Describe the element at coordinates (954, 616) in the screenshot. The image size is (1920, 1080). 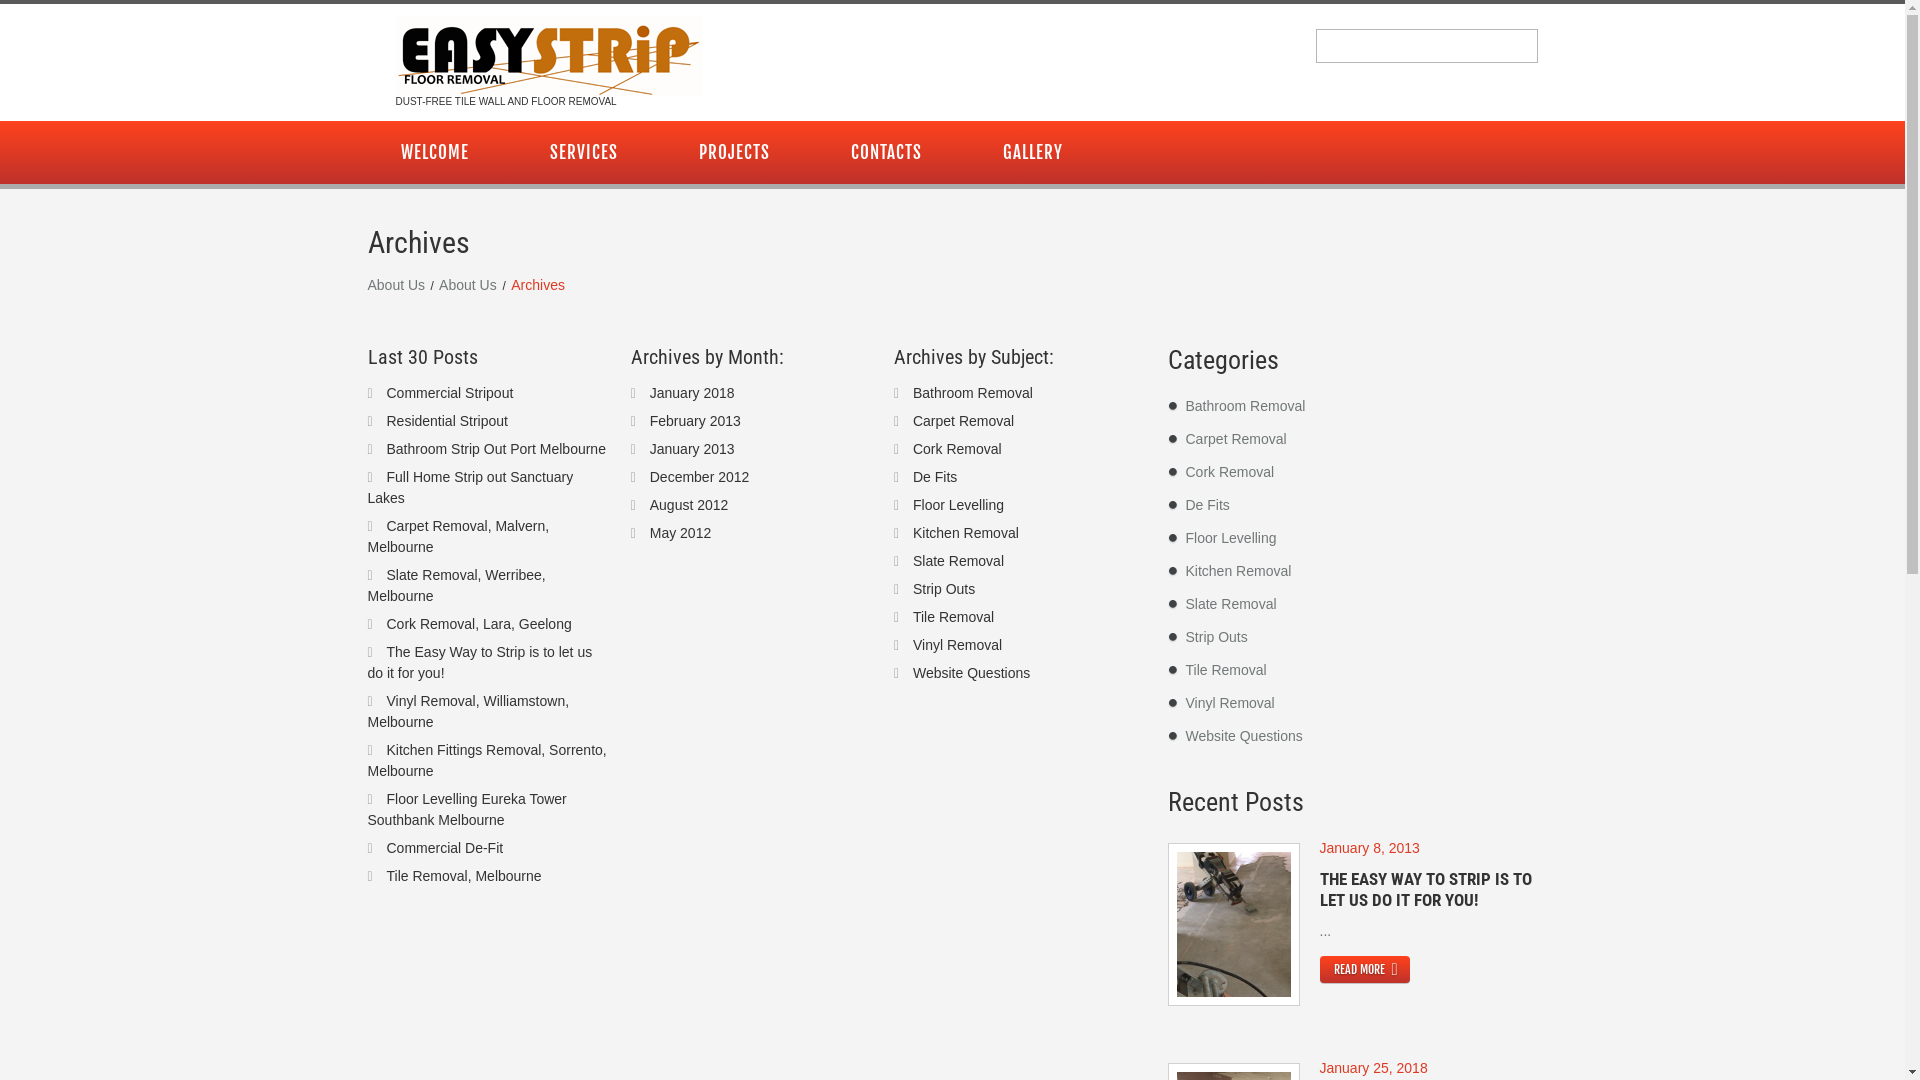
I see `Tile Removal` at that location.